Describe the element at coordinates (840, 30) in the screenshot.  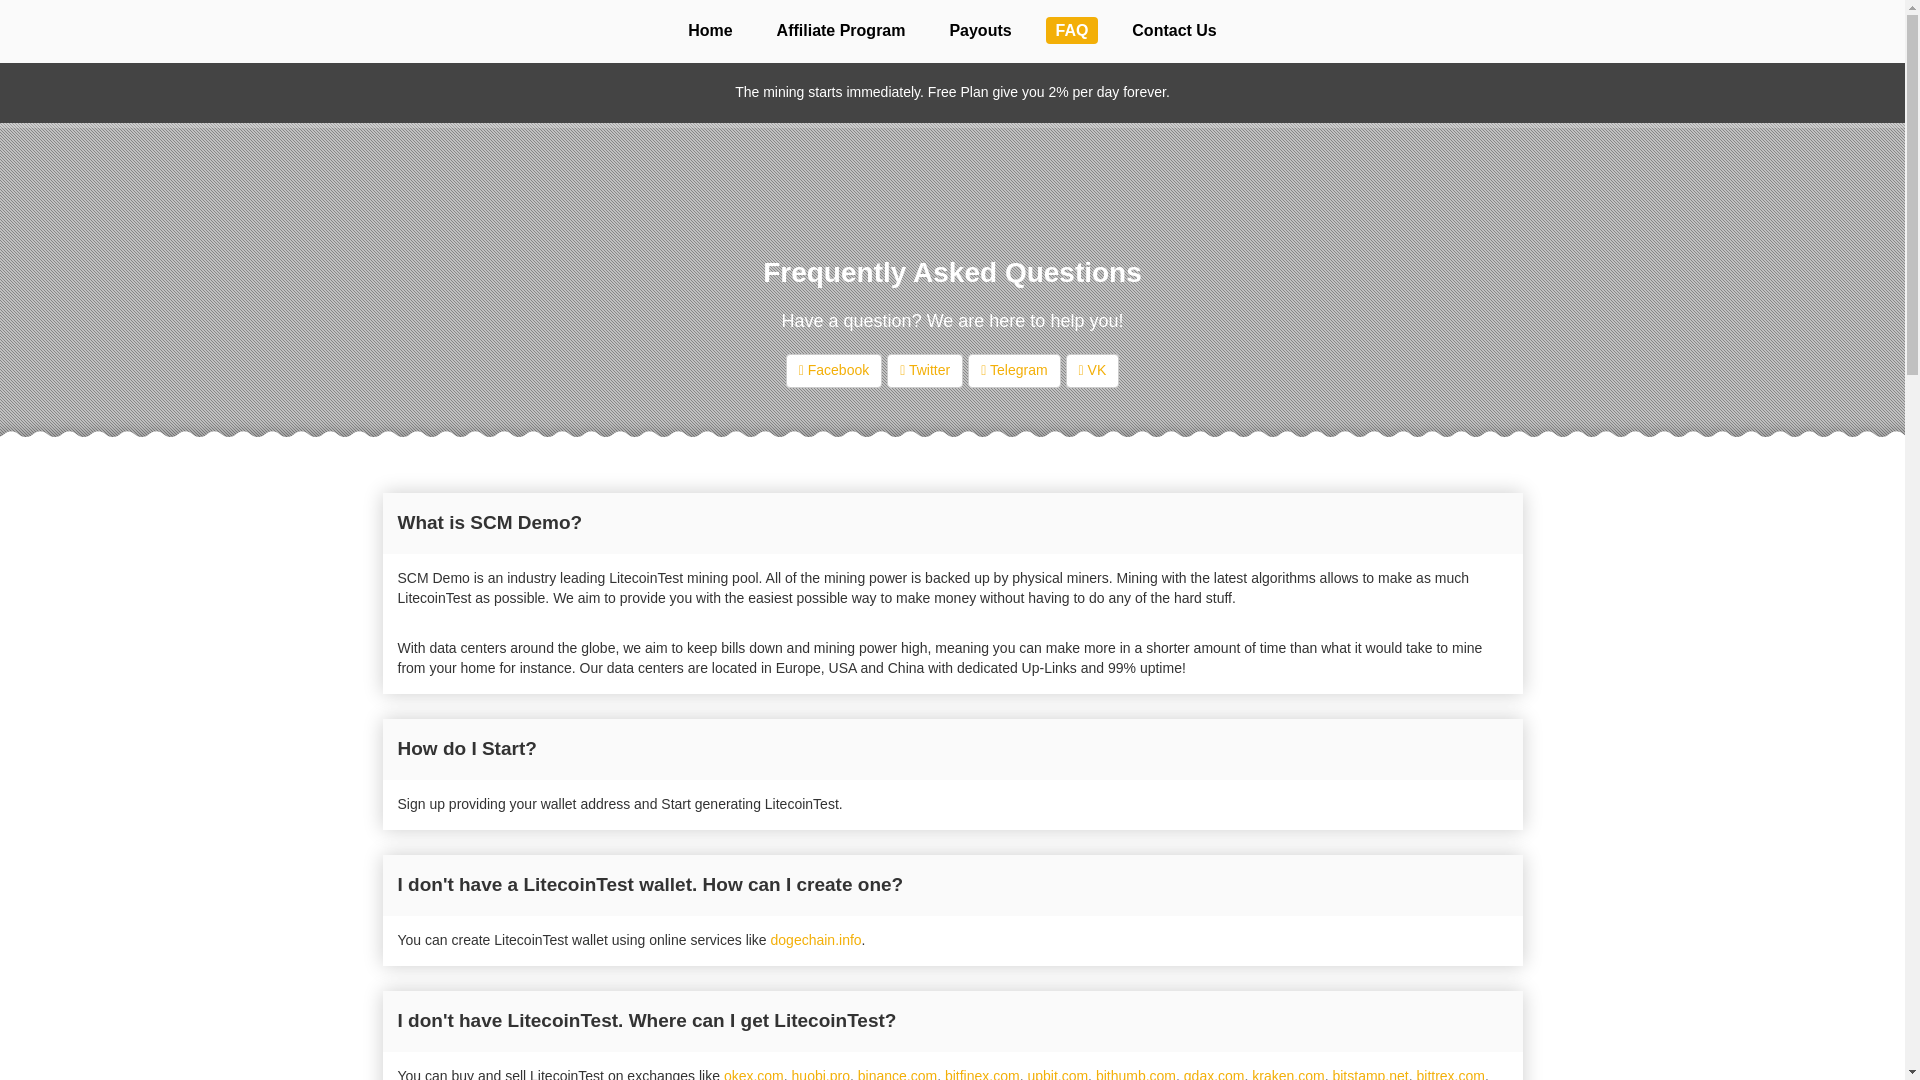
I see `Affiliate Program` at that location.